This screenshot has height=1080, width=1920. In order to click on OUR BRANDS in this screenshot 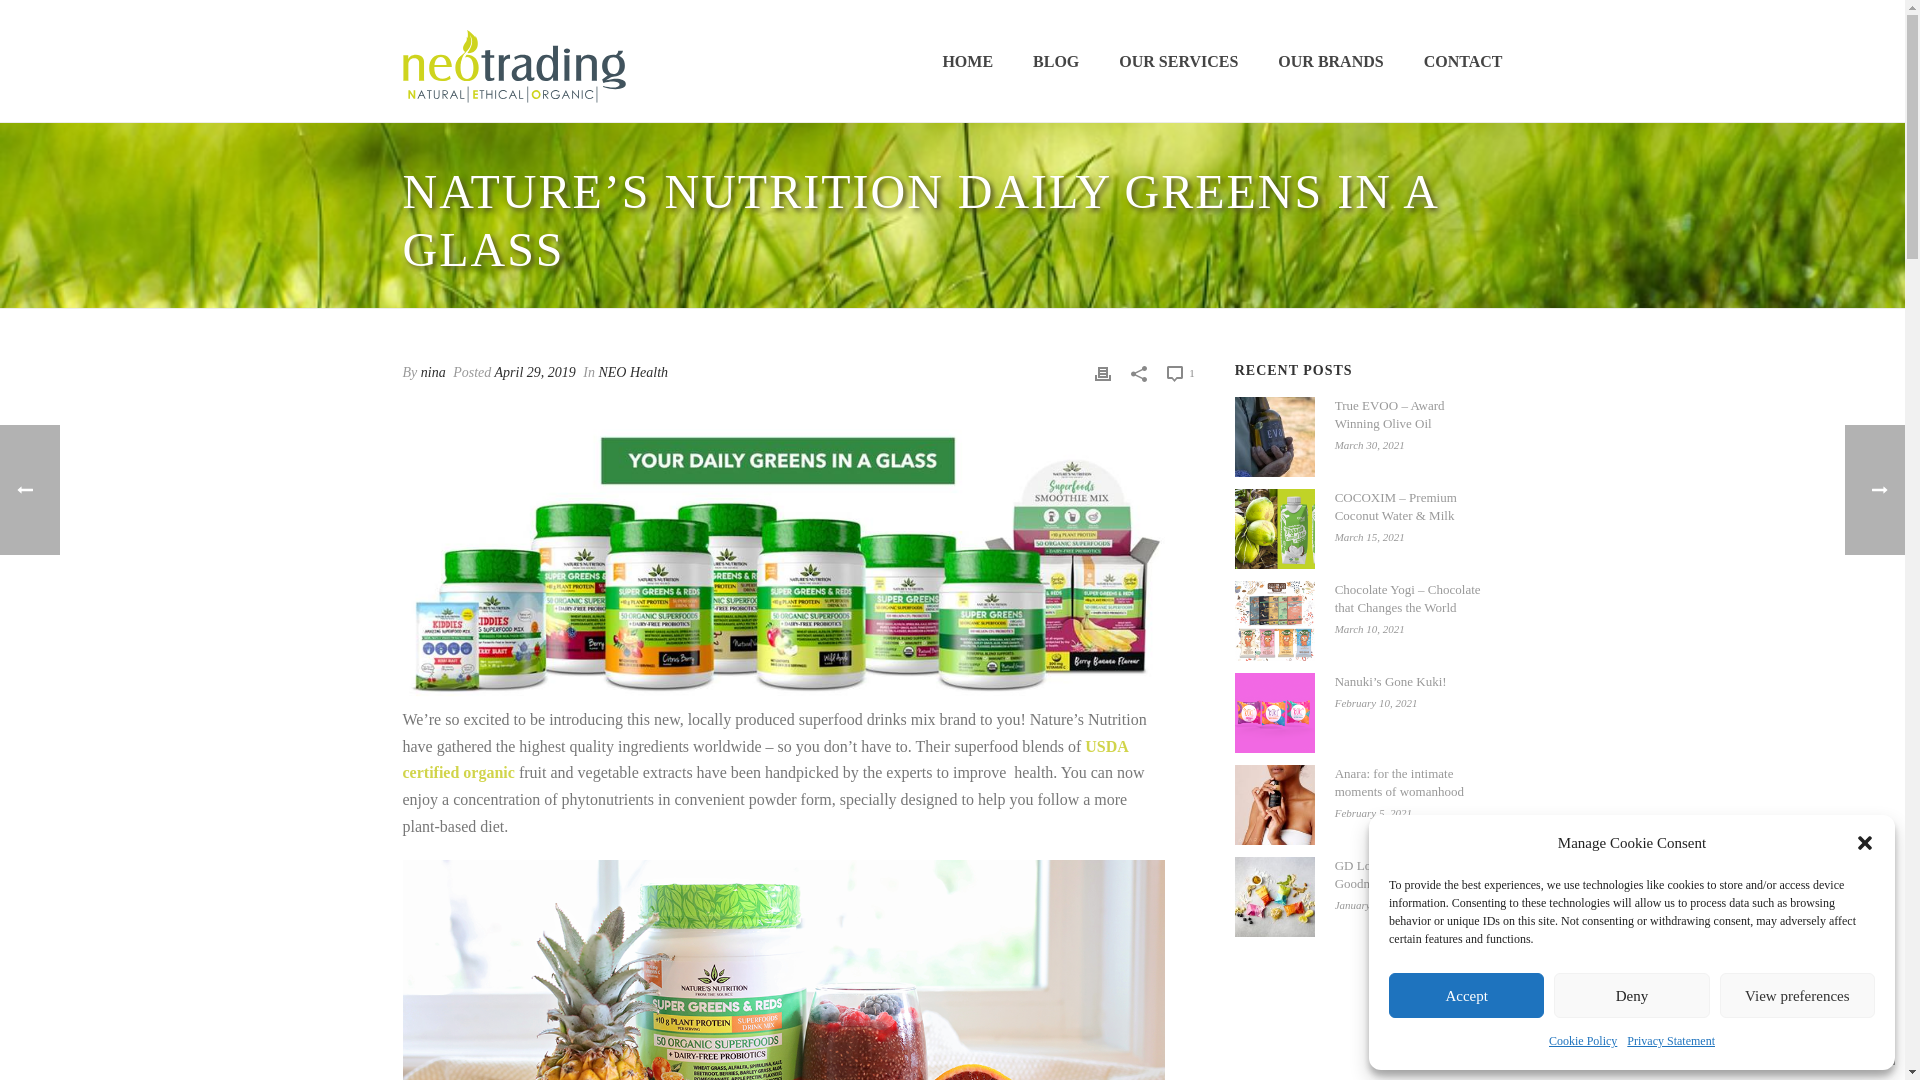, I will do `click(1330, 62)`.